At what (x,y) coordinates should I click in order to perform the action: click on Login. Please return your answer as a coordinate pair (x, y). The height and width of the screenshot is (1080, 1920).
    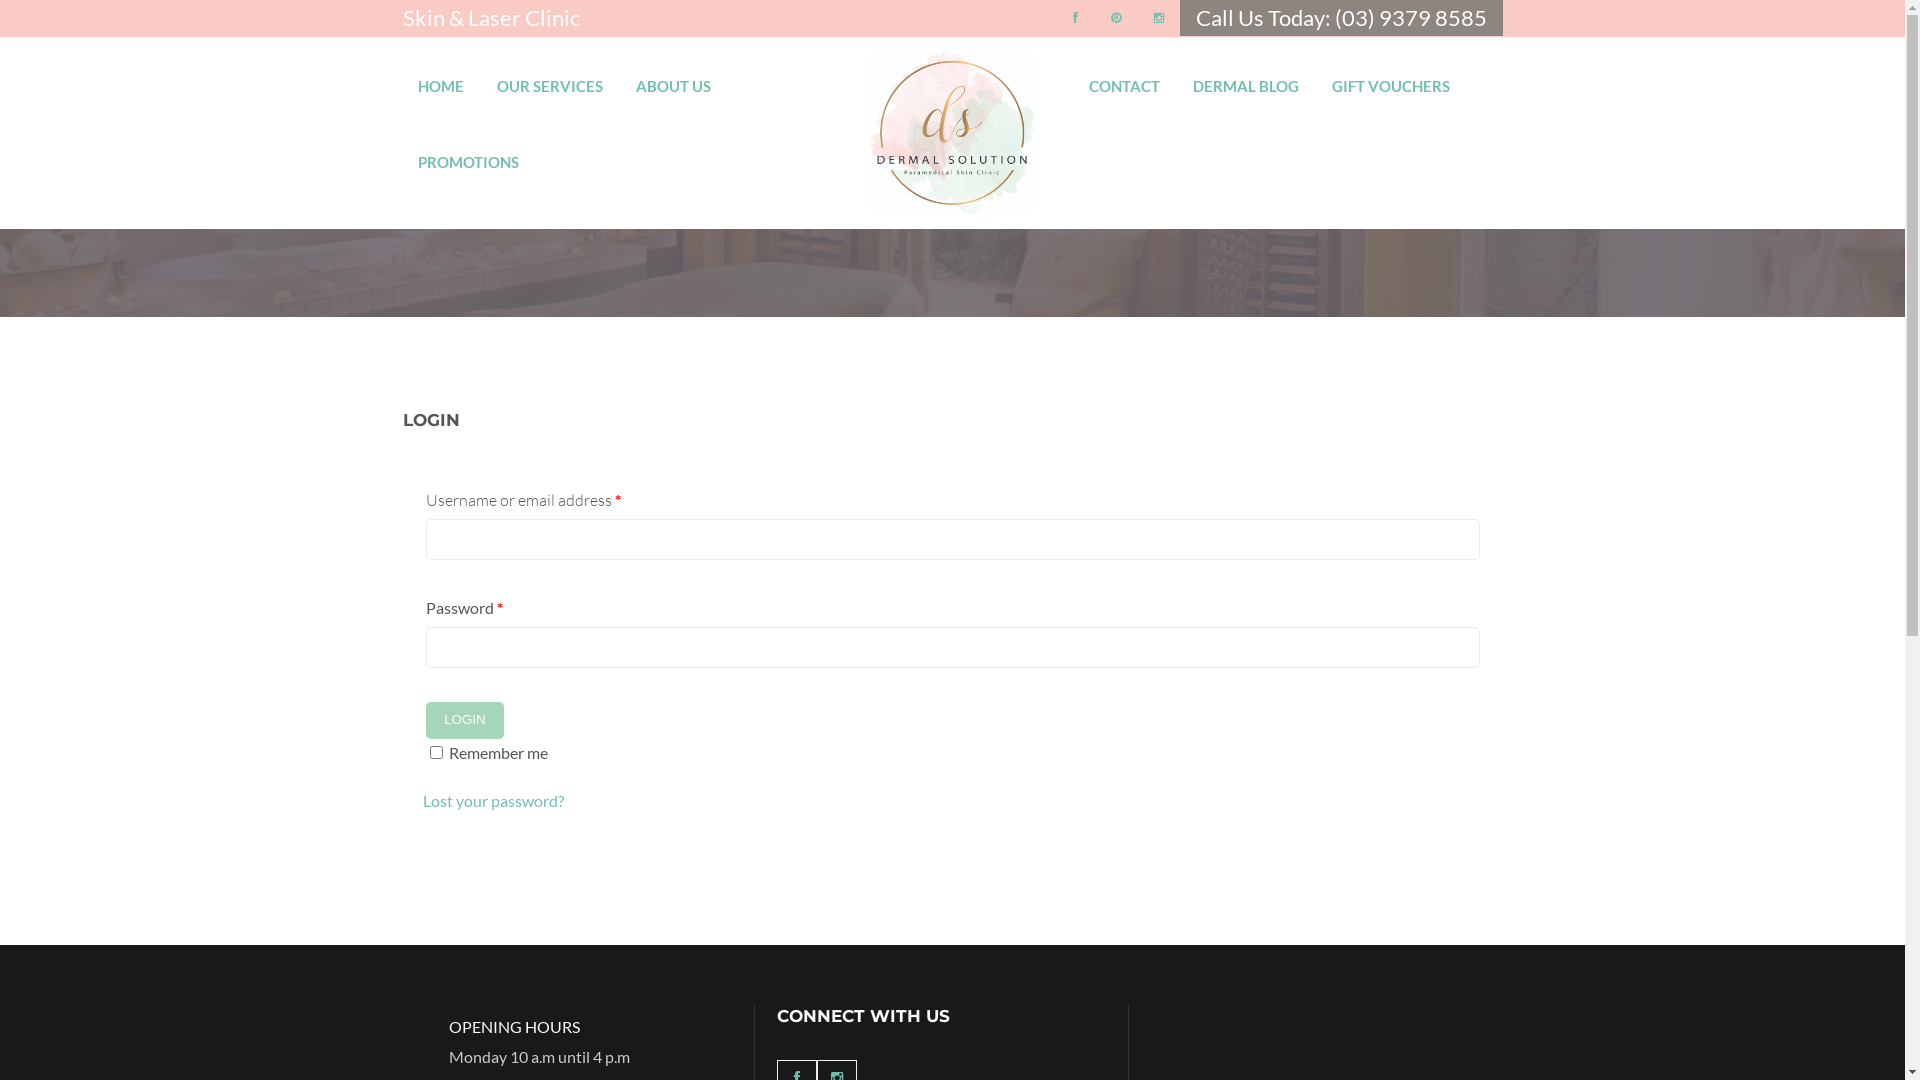
    Looking at the image, I should click on (465, 720).